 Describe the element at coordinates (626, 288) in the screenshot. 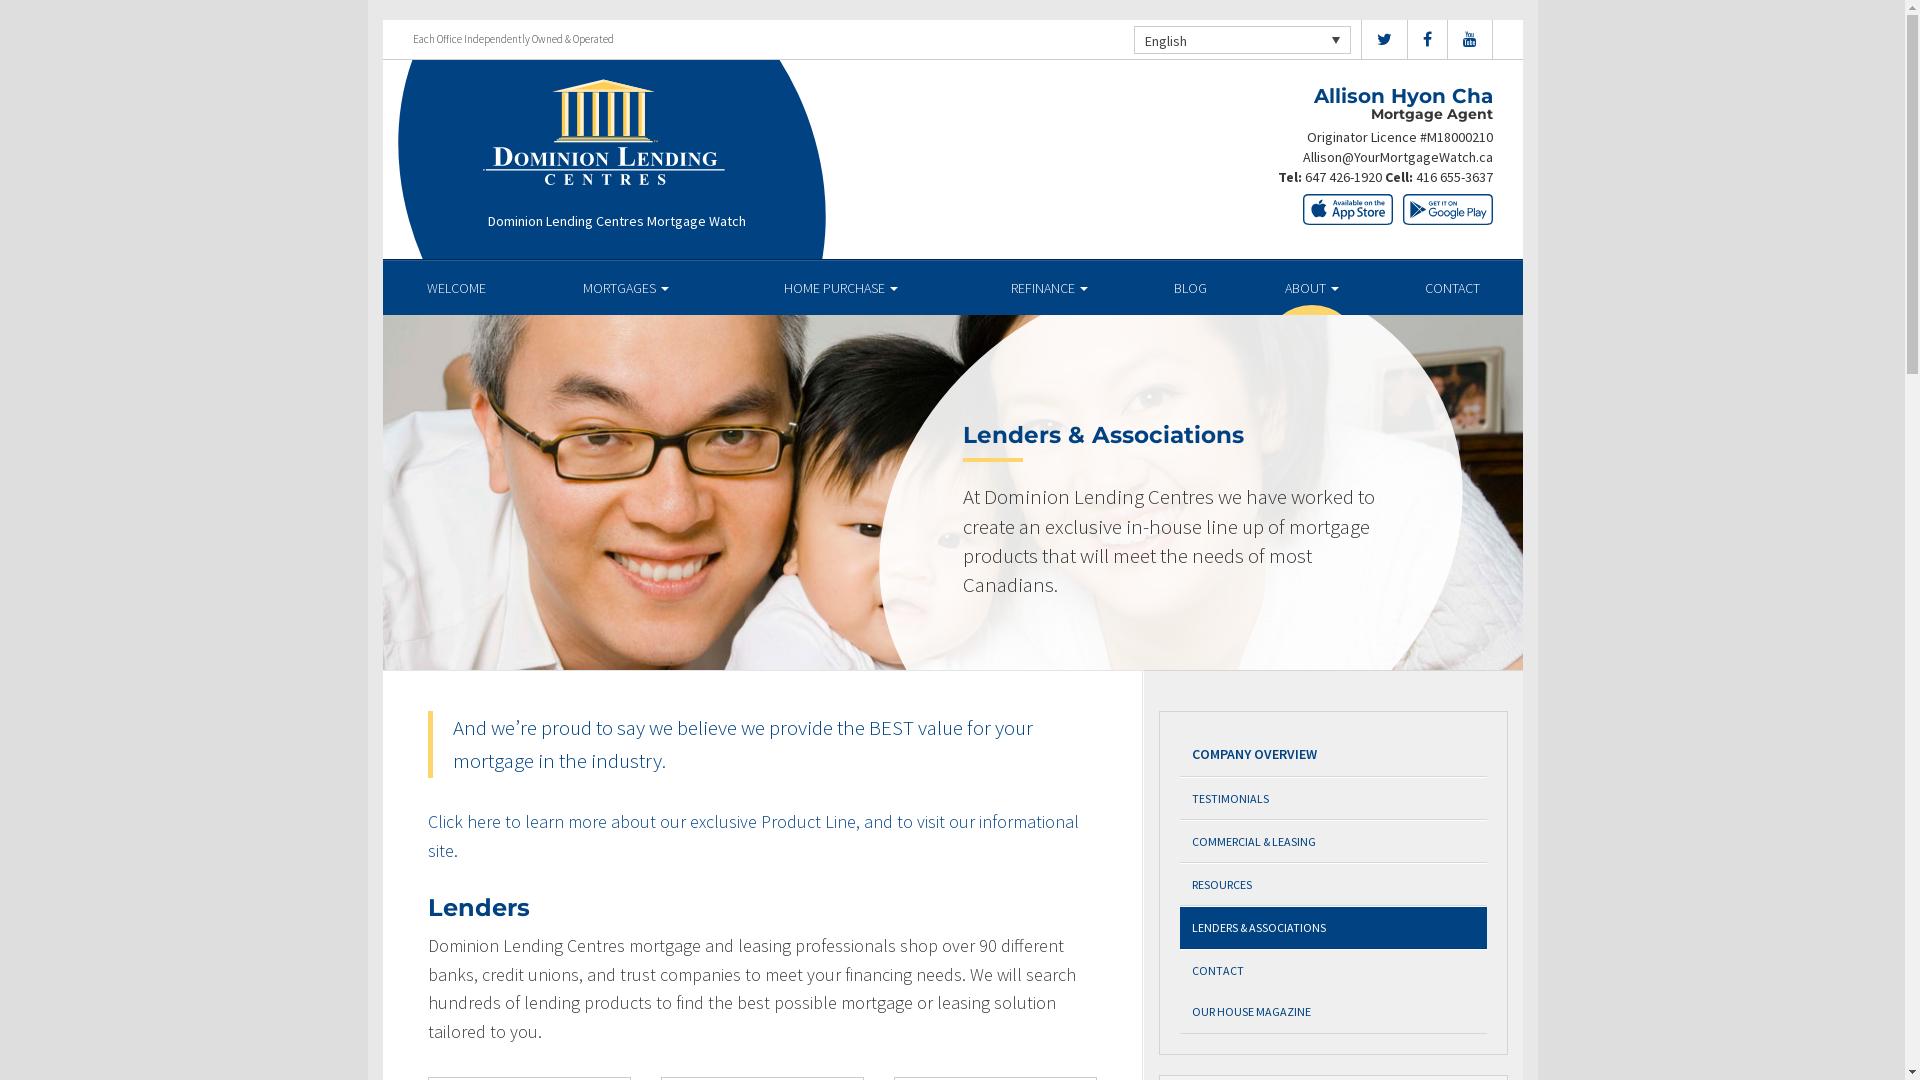

I see `MORTGAGES` at that location.